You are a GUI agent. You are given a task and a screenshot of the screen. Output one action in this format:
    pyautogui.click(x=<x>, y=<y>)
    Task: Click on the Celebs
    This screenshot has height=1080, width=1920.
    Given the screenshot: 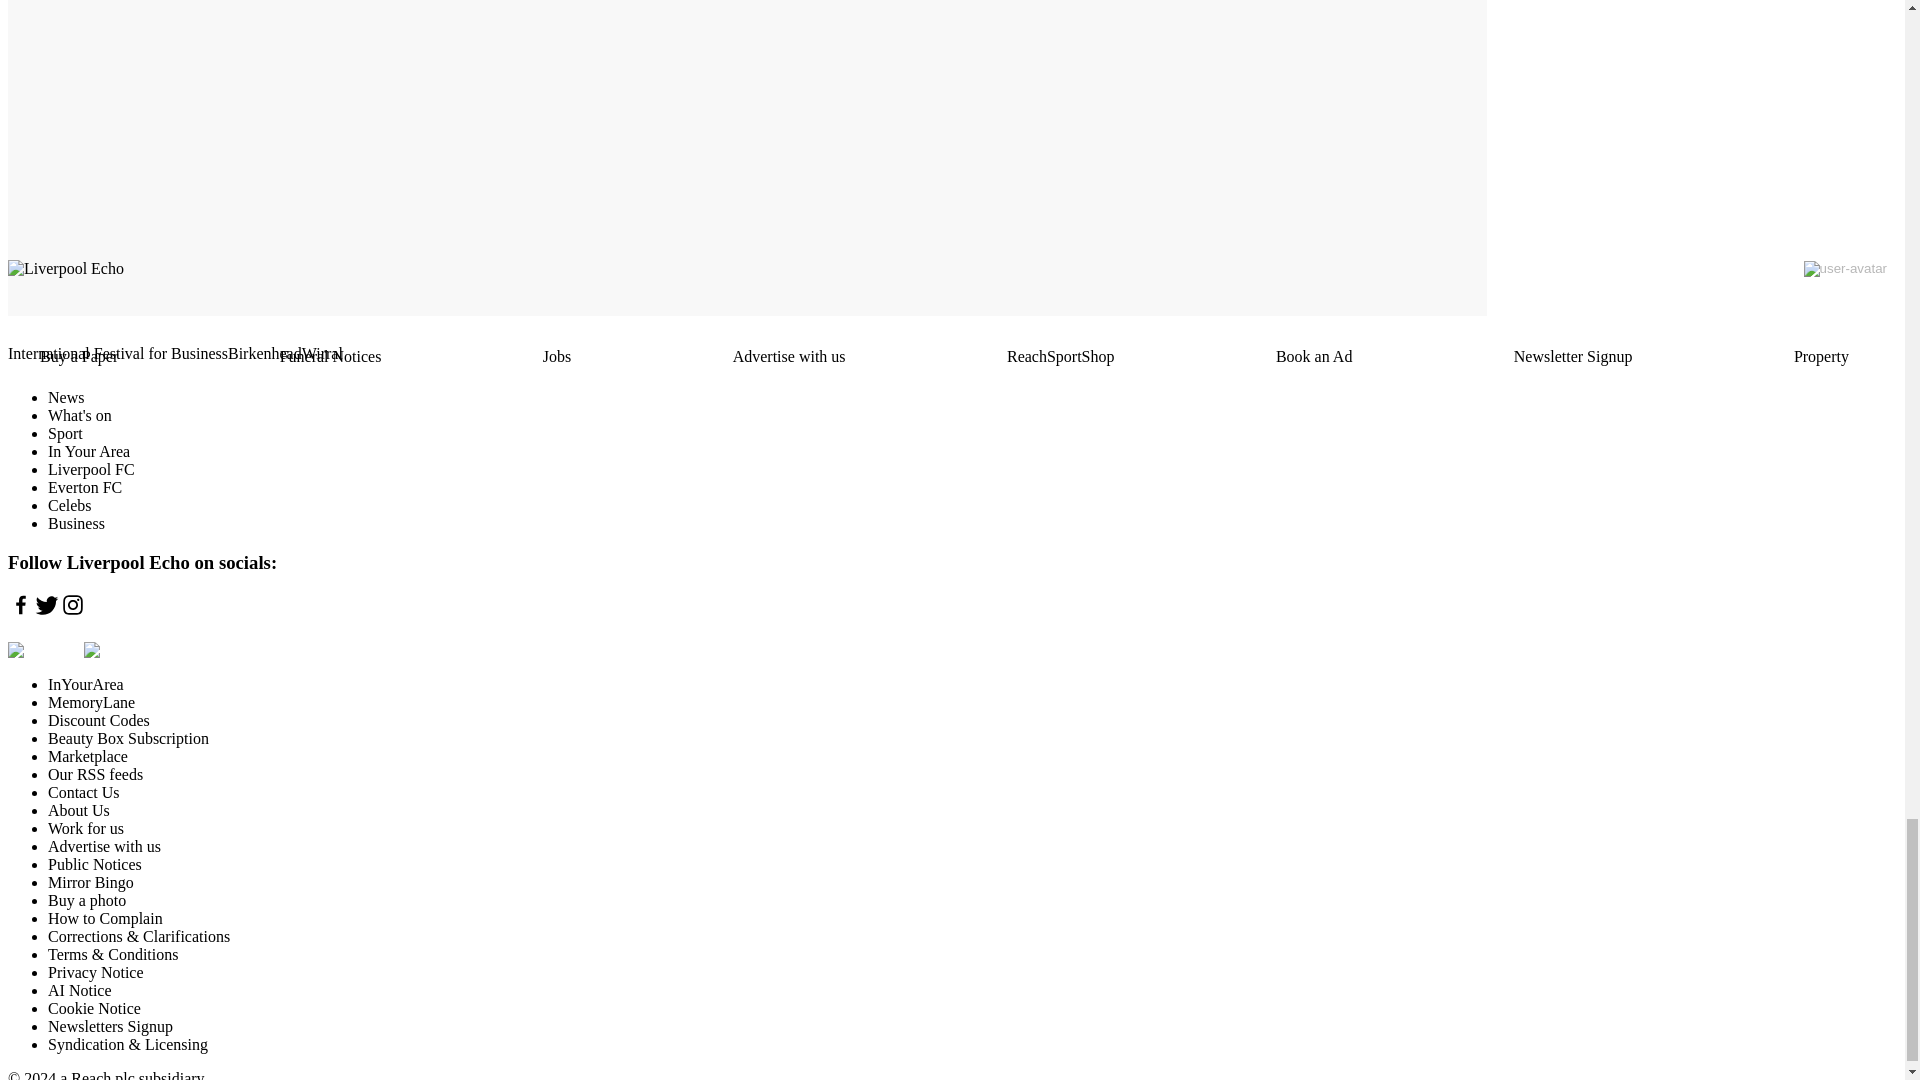 What is the action you would take?
    pyautogui.click(x=70, y=505)
    